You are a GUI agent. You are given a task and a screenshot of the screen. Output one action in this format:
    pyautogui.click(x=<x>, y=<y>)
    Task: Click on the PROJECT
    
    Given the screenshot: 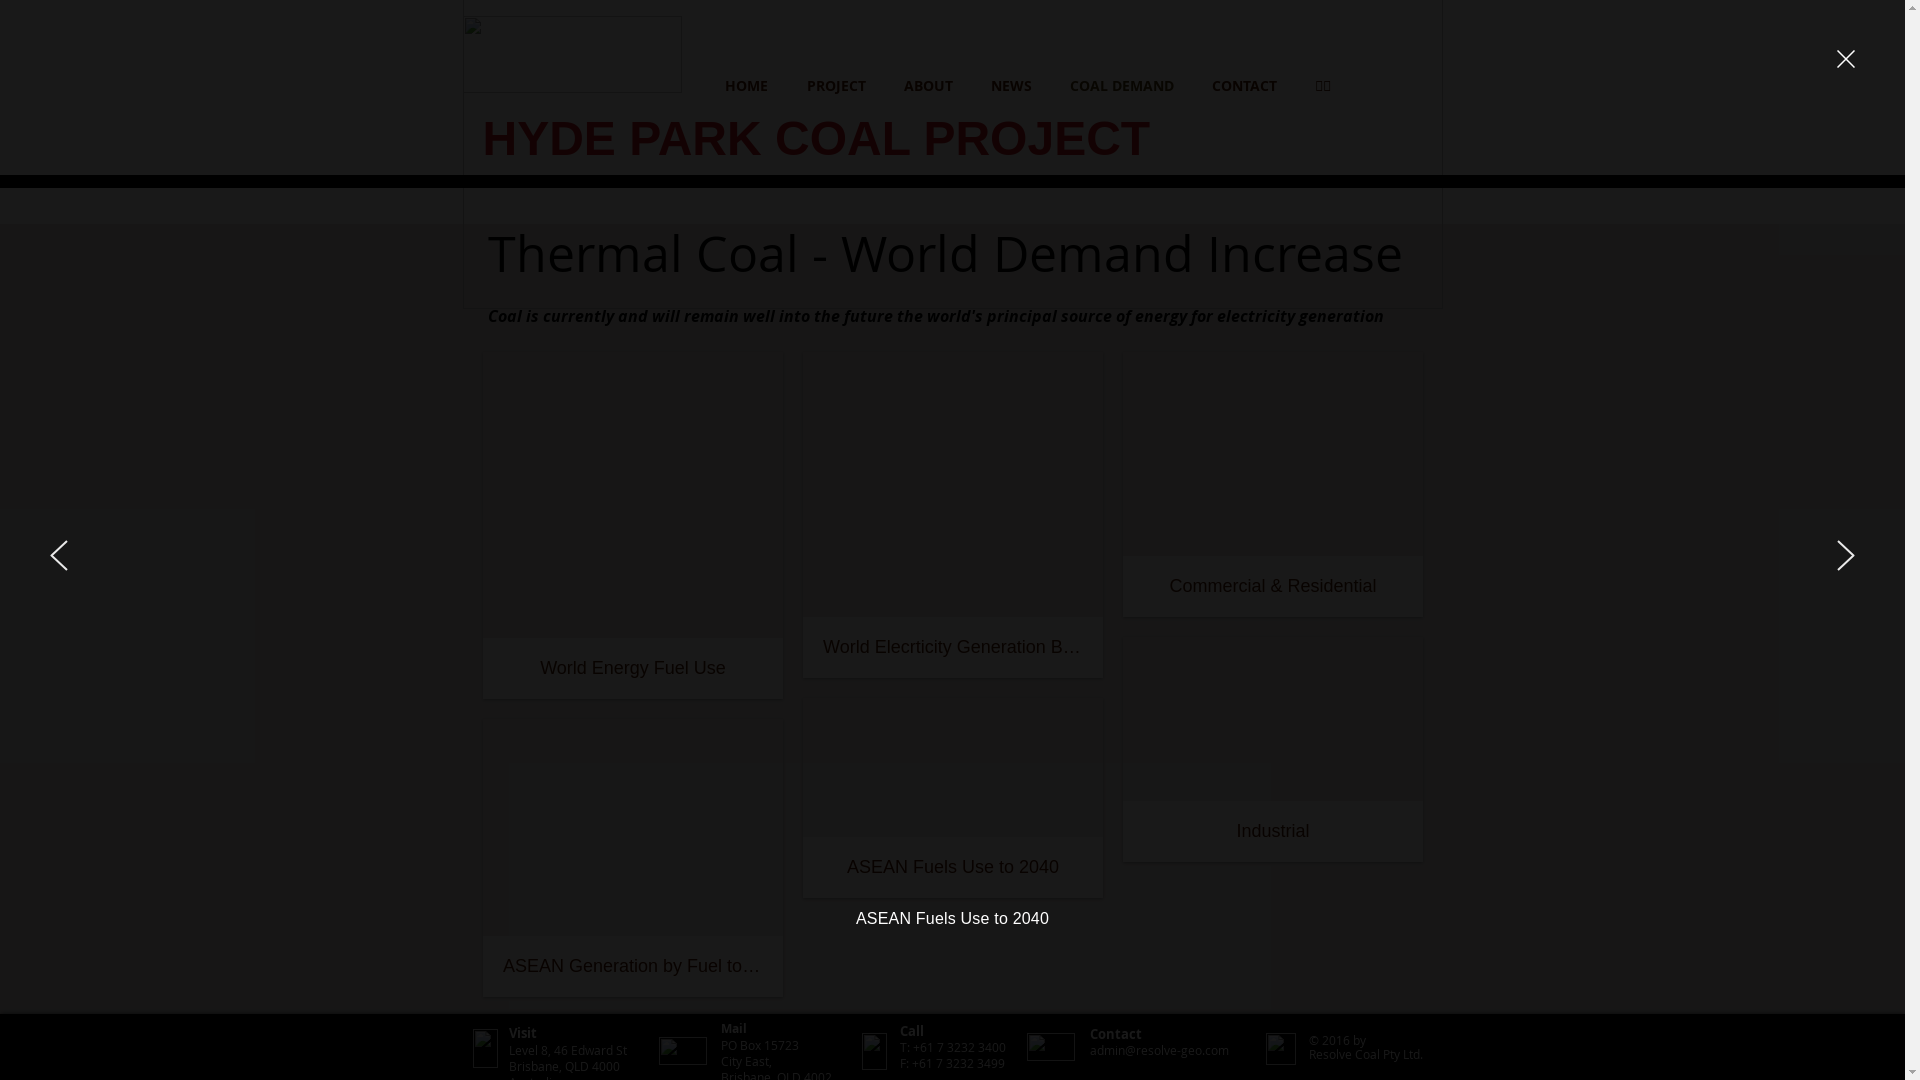 What is the action you would take?
    pyautogui.click(x=836, y=86)
    